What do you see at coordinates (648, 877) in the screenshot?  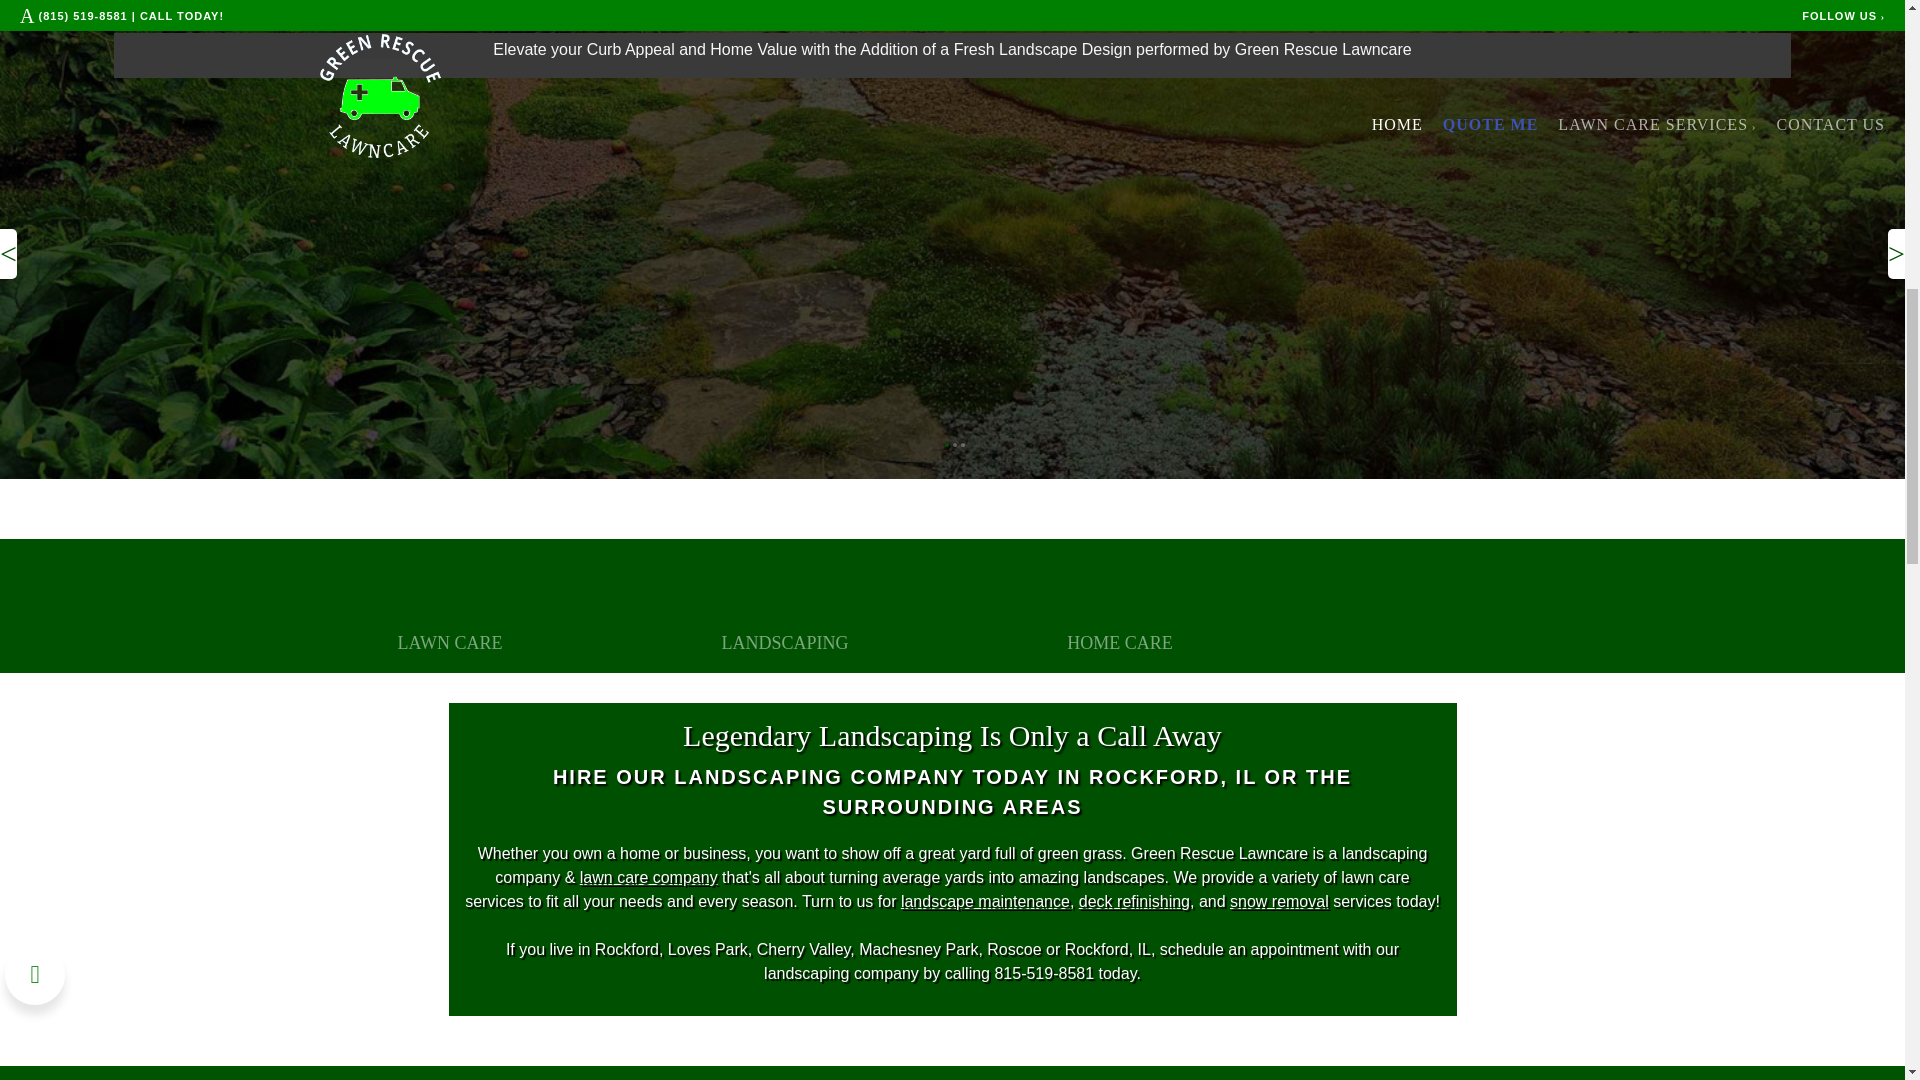 I see `lawn care company` at bounding box center [648, 877].